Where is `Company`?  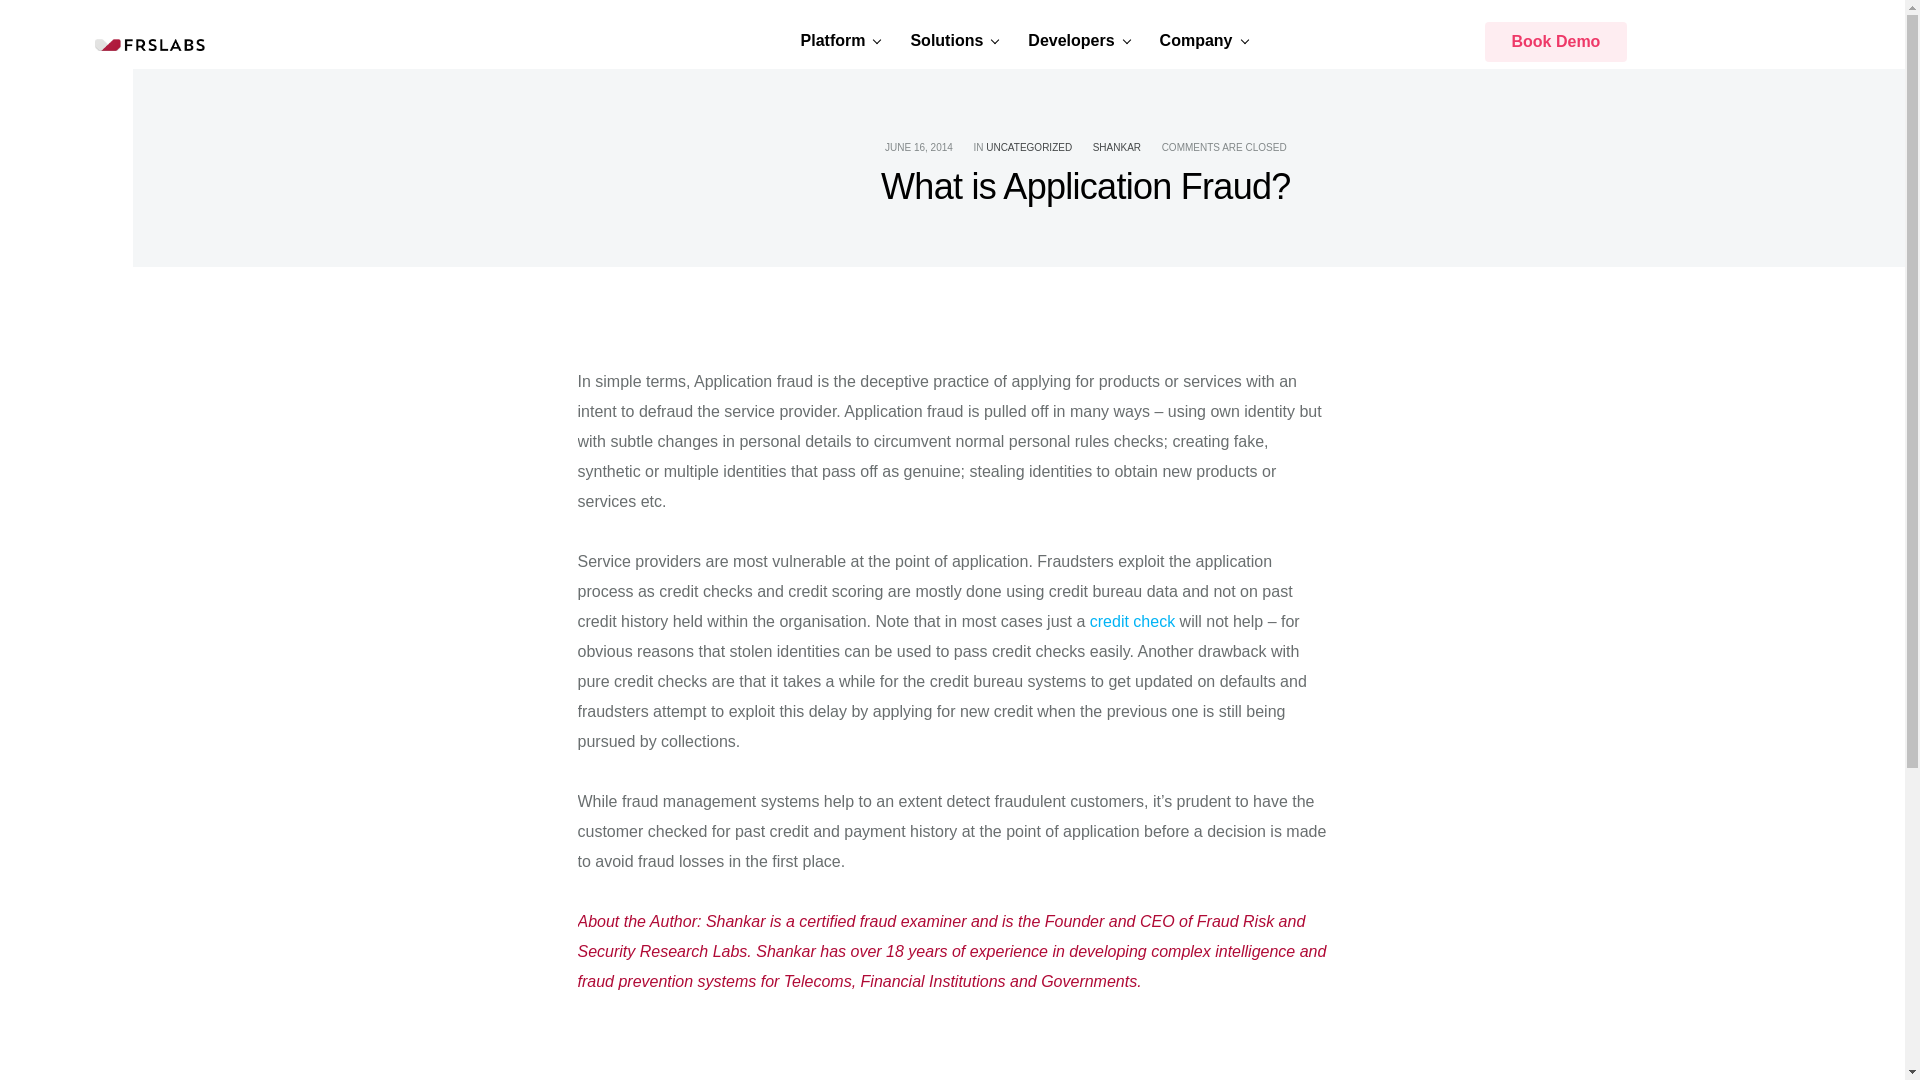 Company is located at coordinates (1198, 40).